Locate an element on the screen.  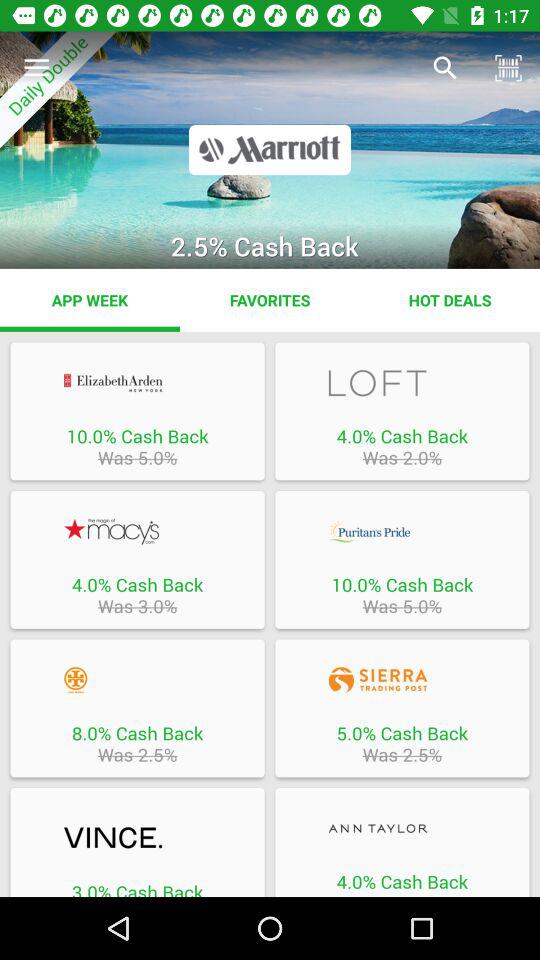
shop at macy 's is located at coordinates (137, 531).